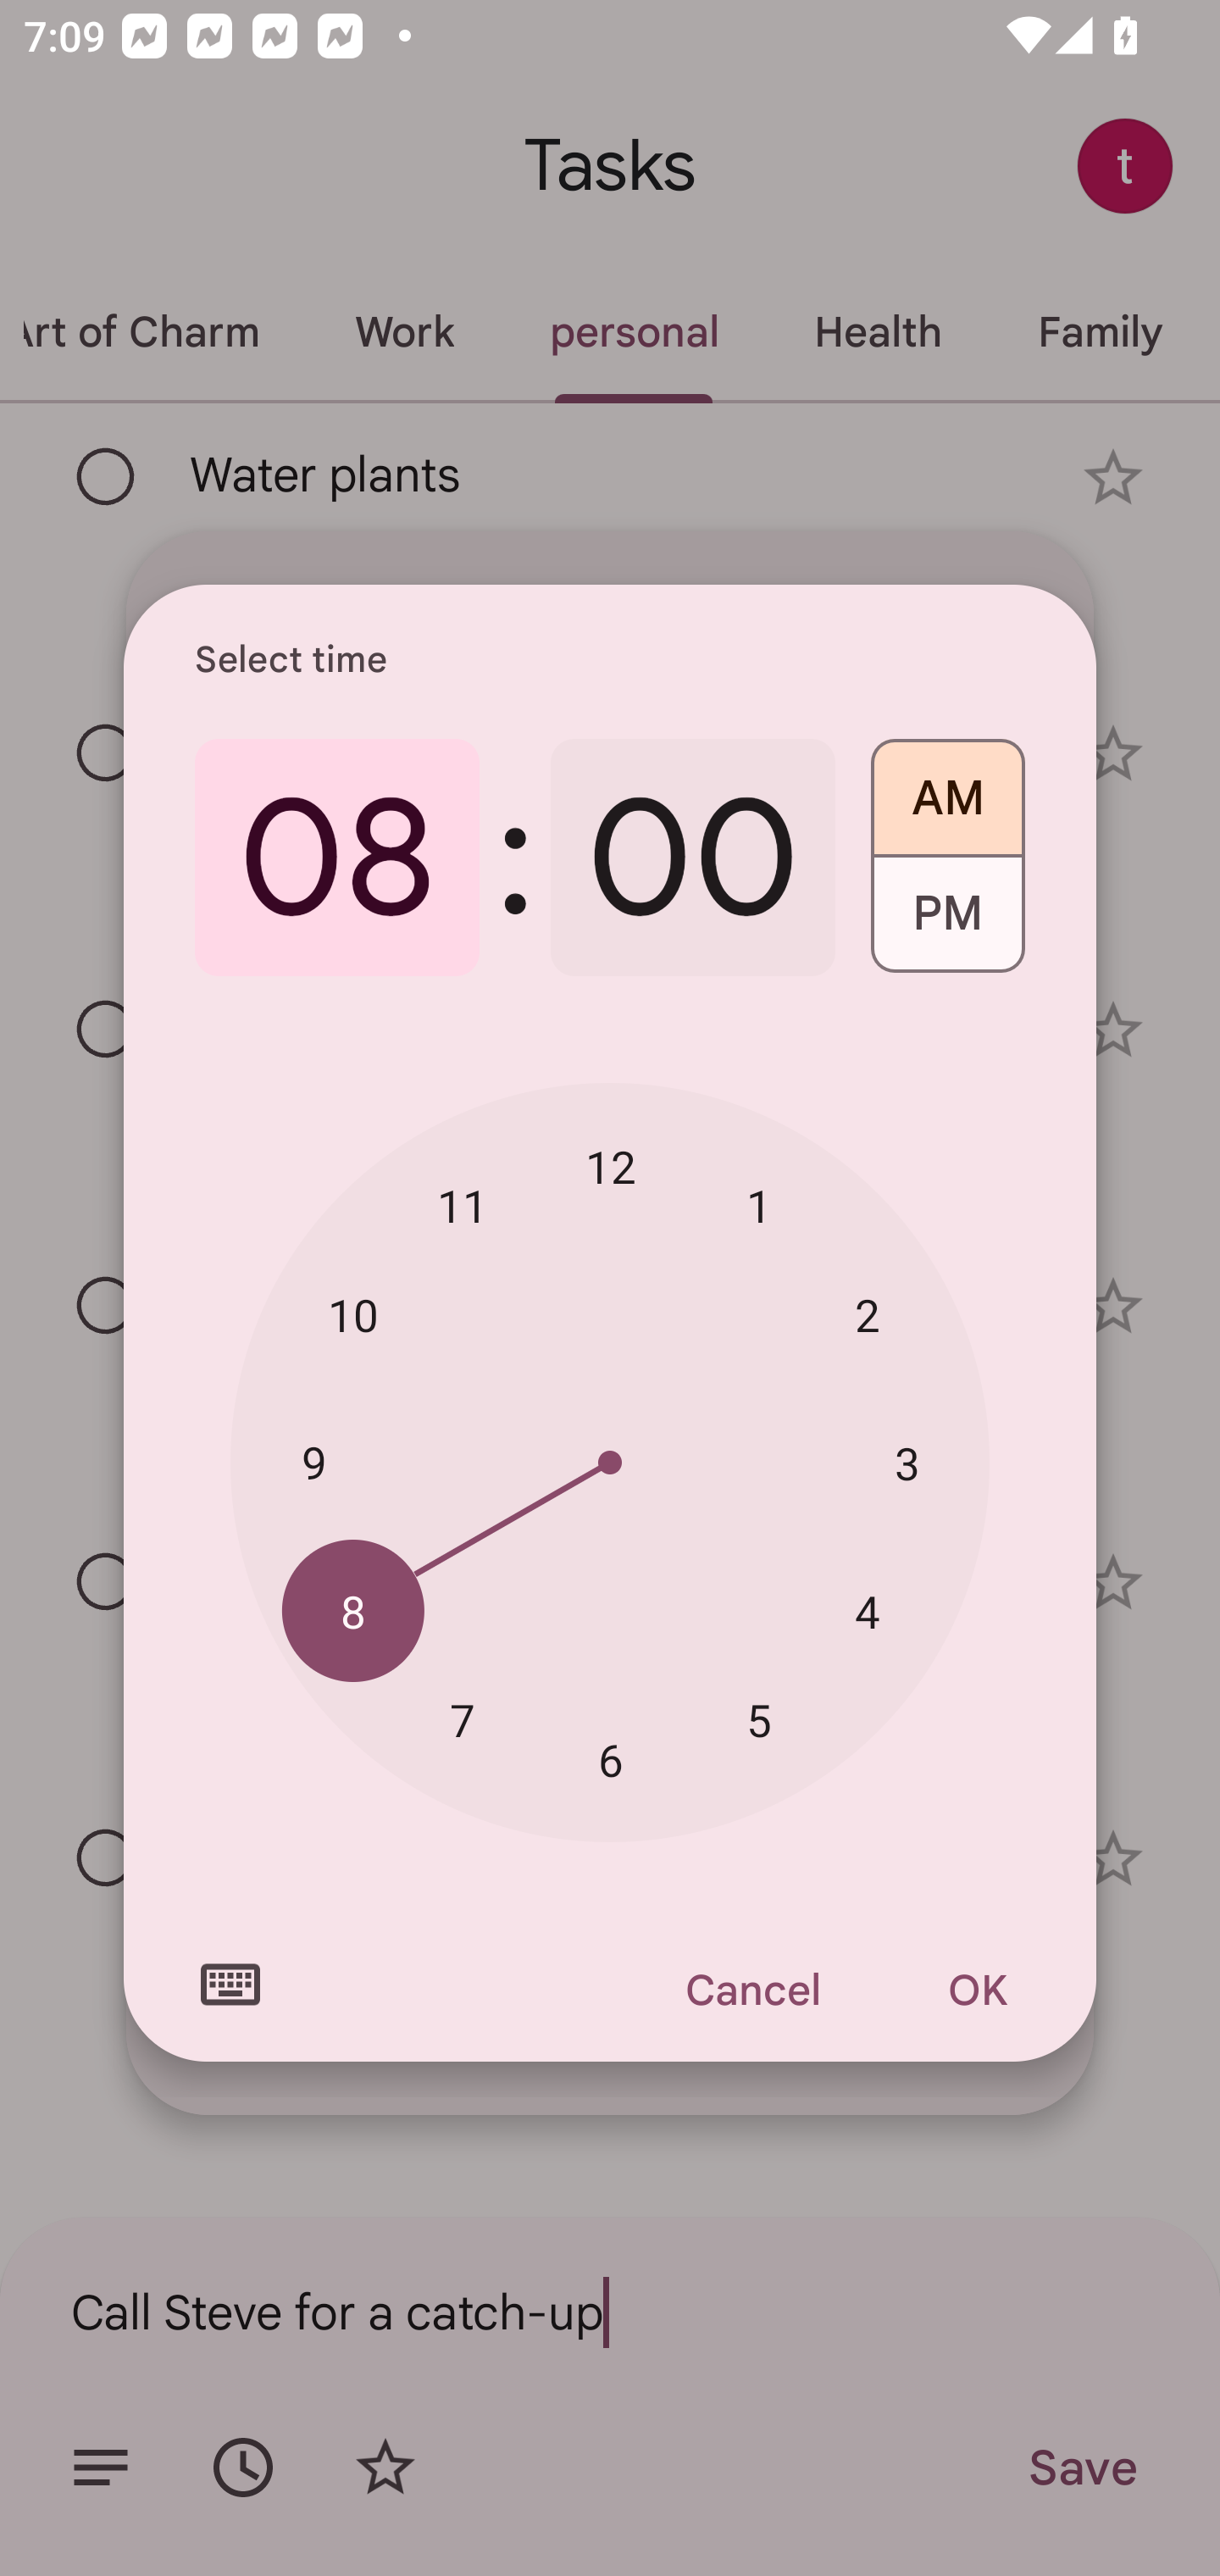  What do you see at coordinates (610, 1761) in the screenshot?
I see `6 6 o'clock` at bounding box center [610, 1761].